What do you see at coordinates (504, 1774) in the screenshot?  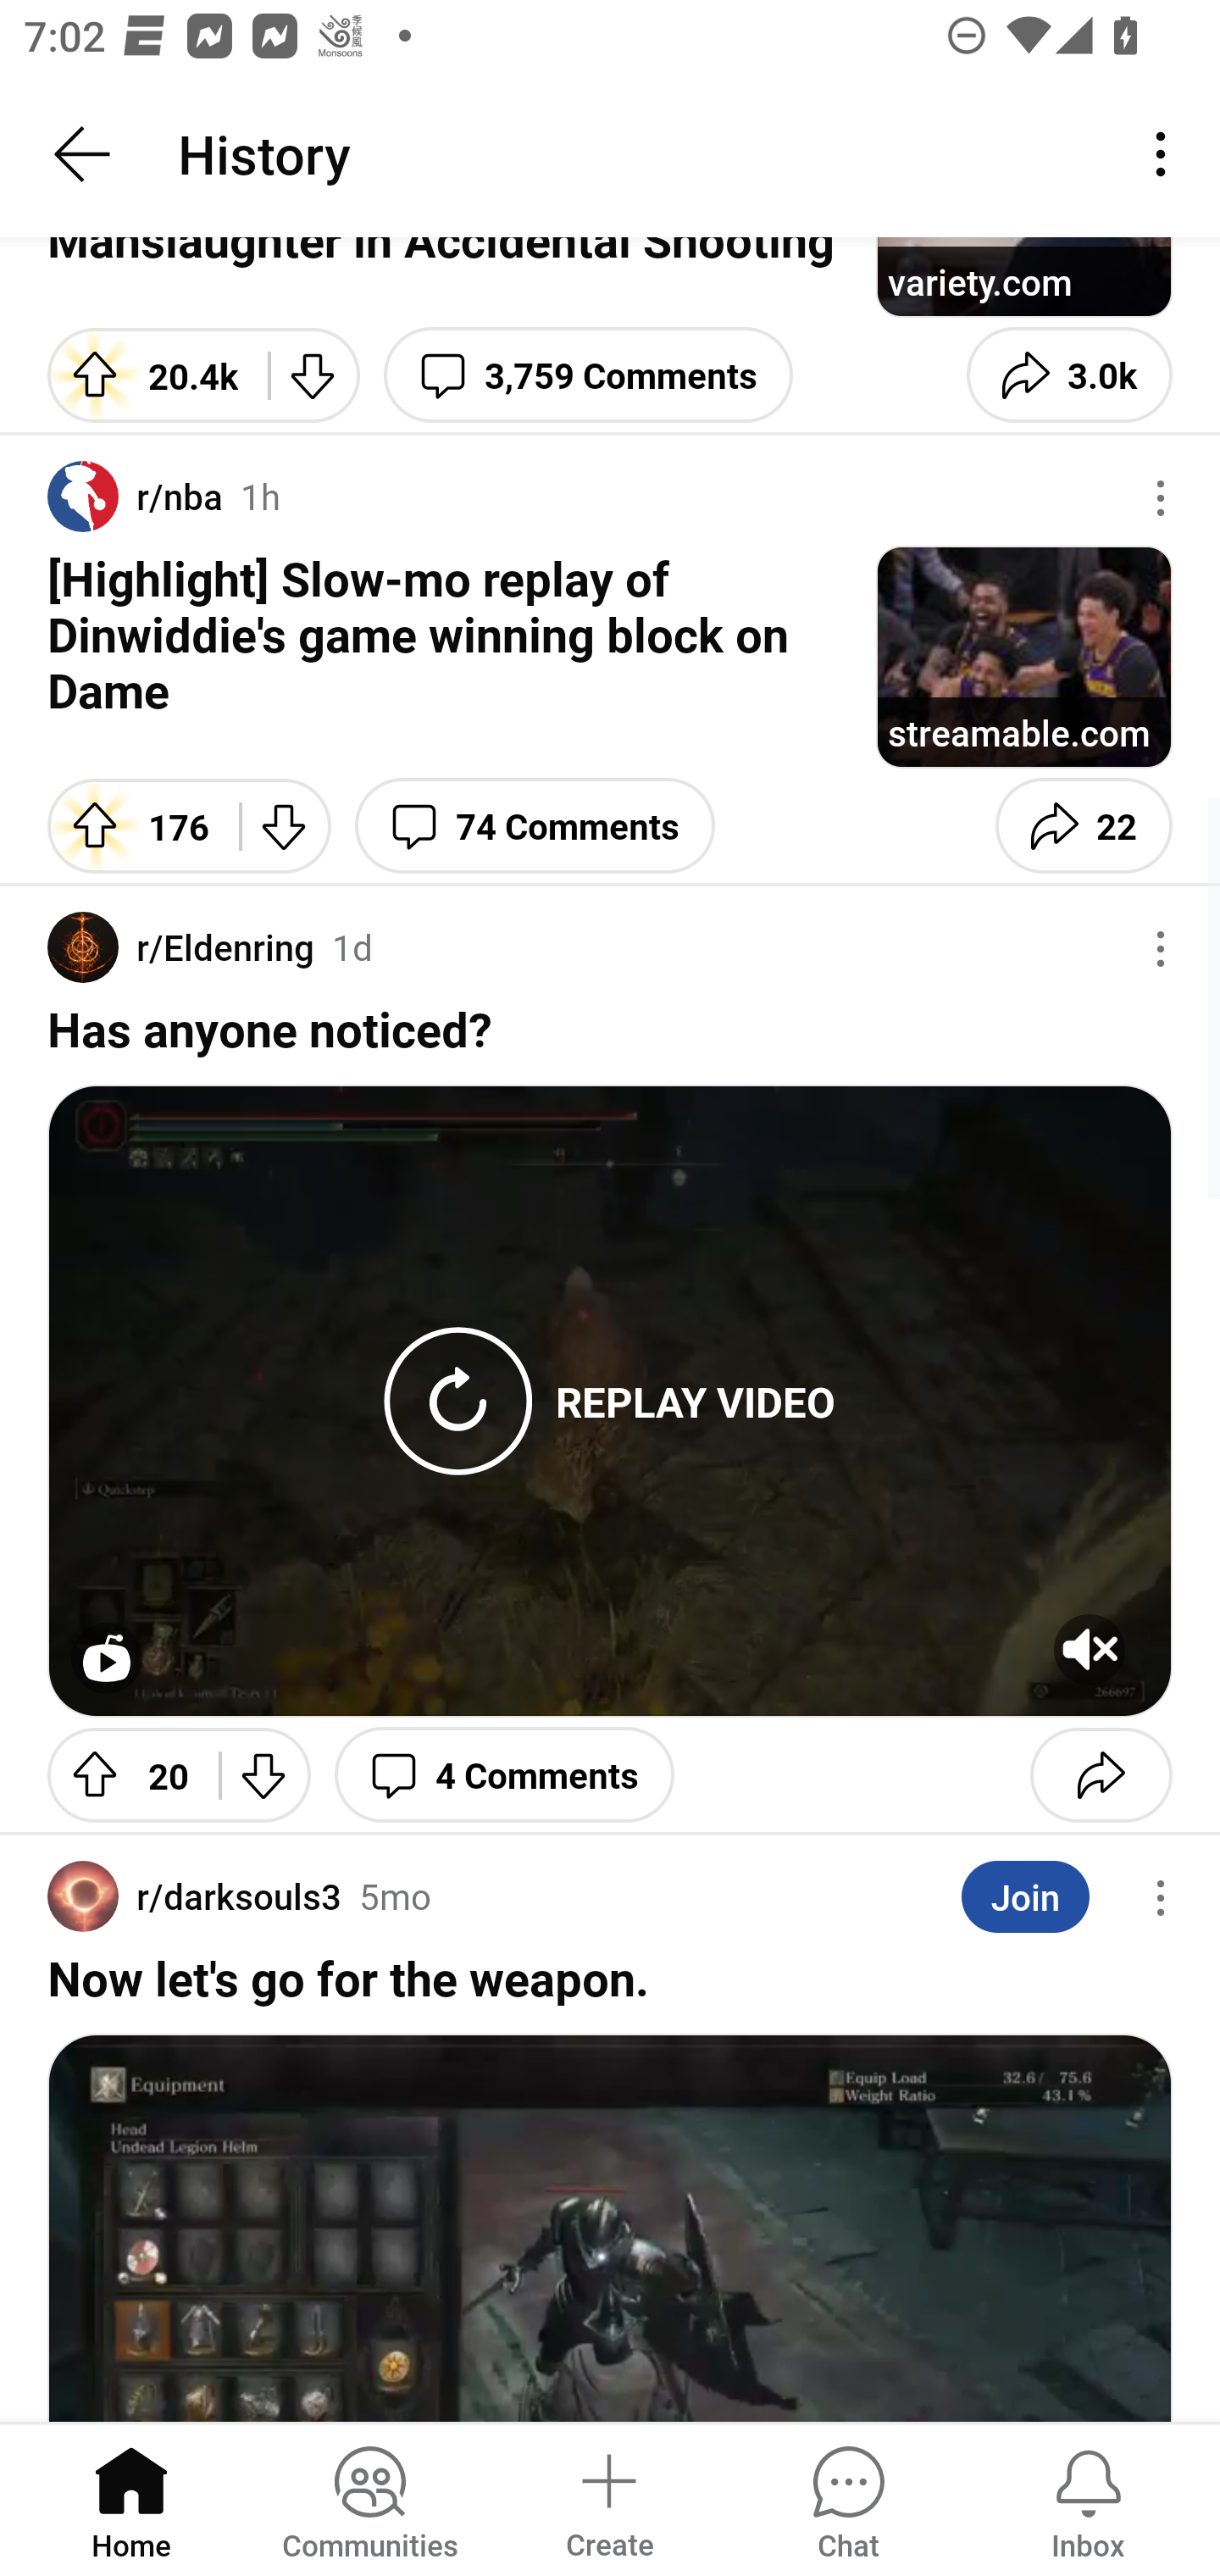 I see `4 Comments` at bounding box center [504, 1774].